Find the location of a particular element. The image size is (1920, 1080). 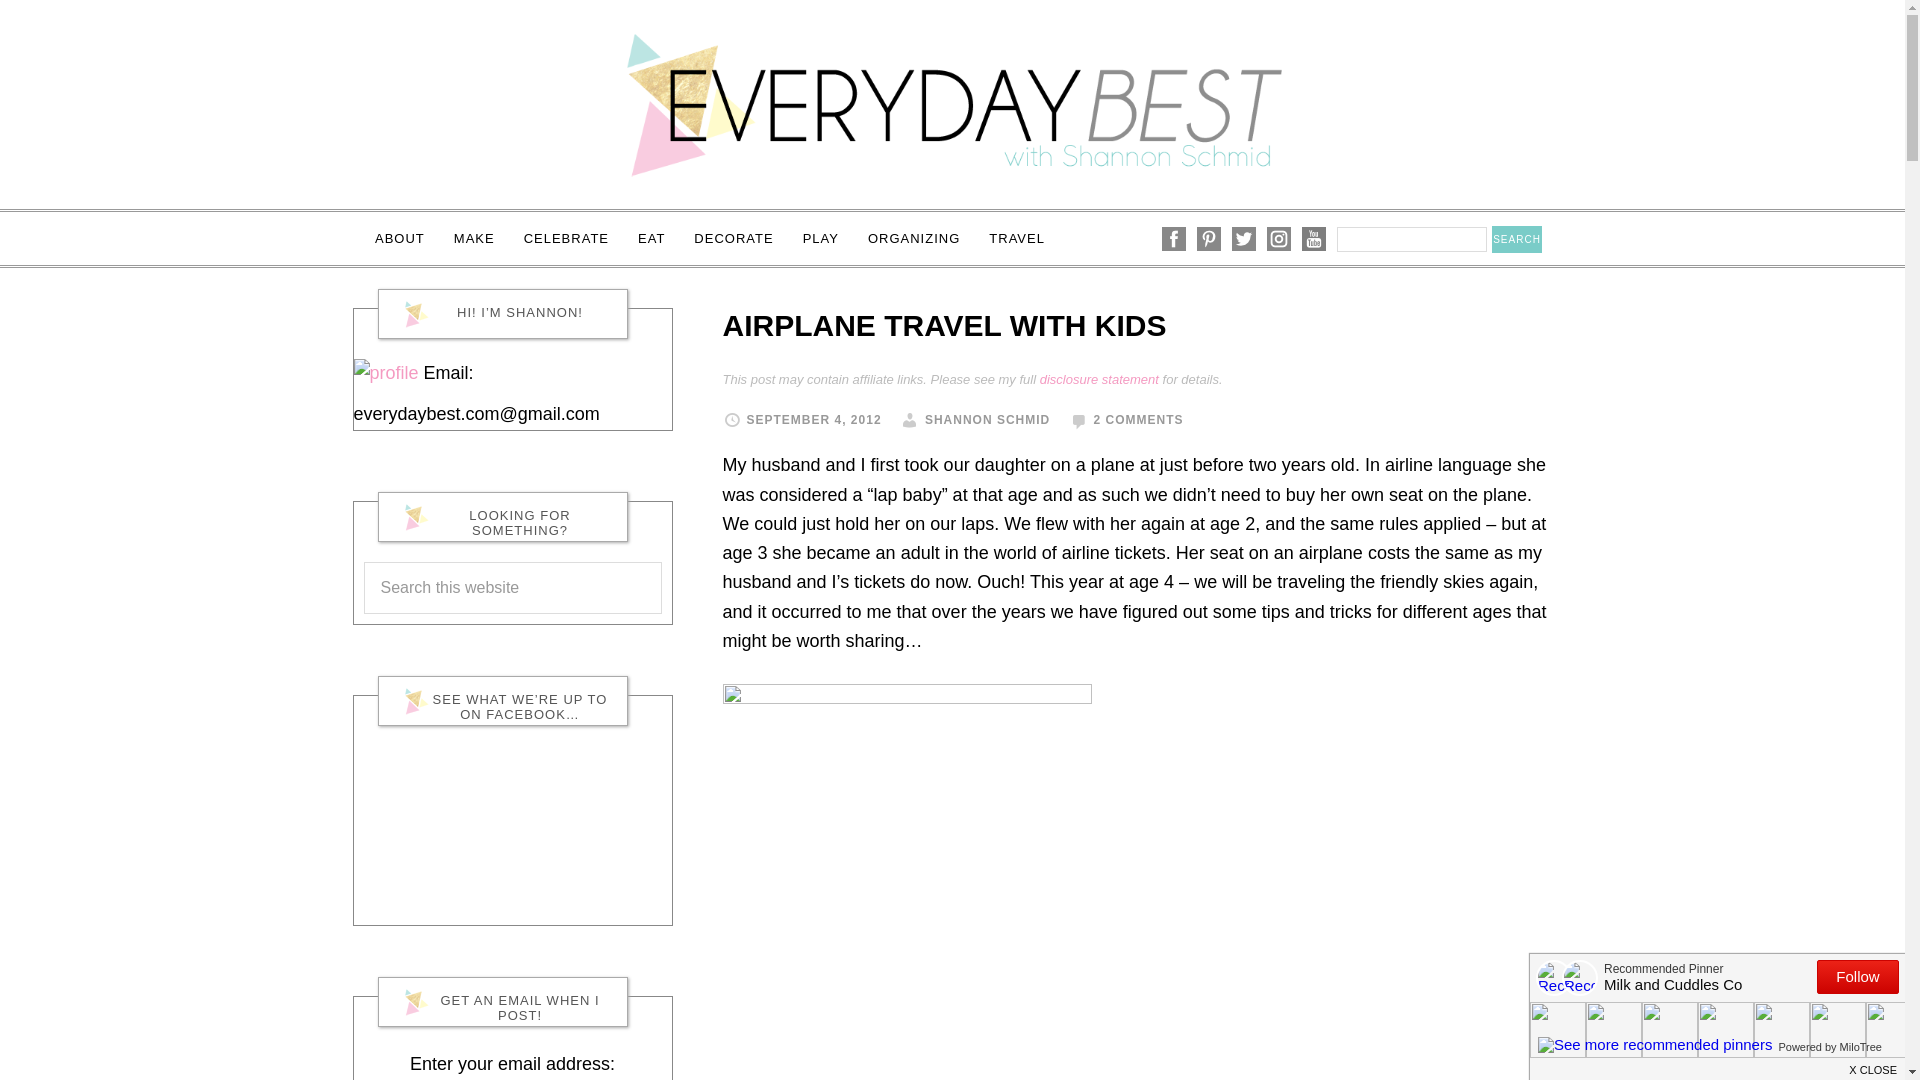

MAKE is located at coordinates (474, 238).